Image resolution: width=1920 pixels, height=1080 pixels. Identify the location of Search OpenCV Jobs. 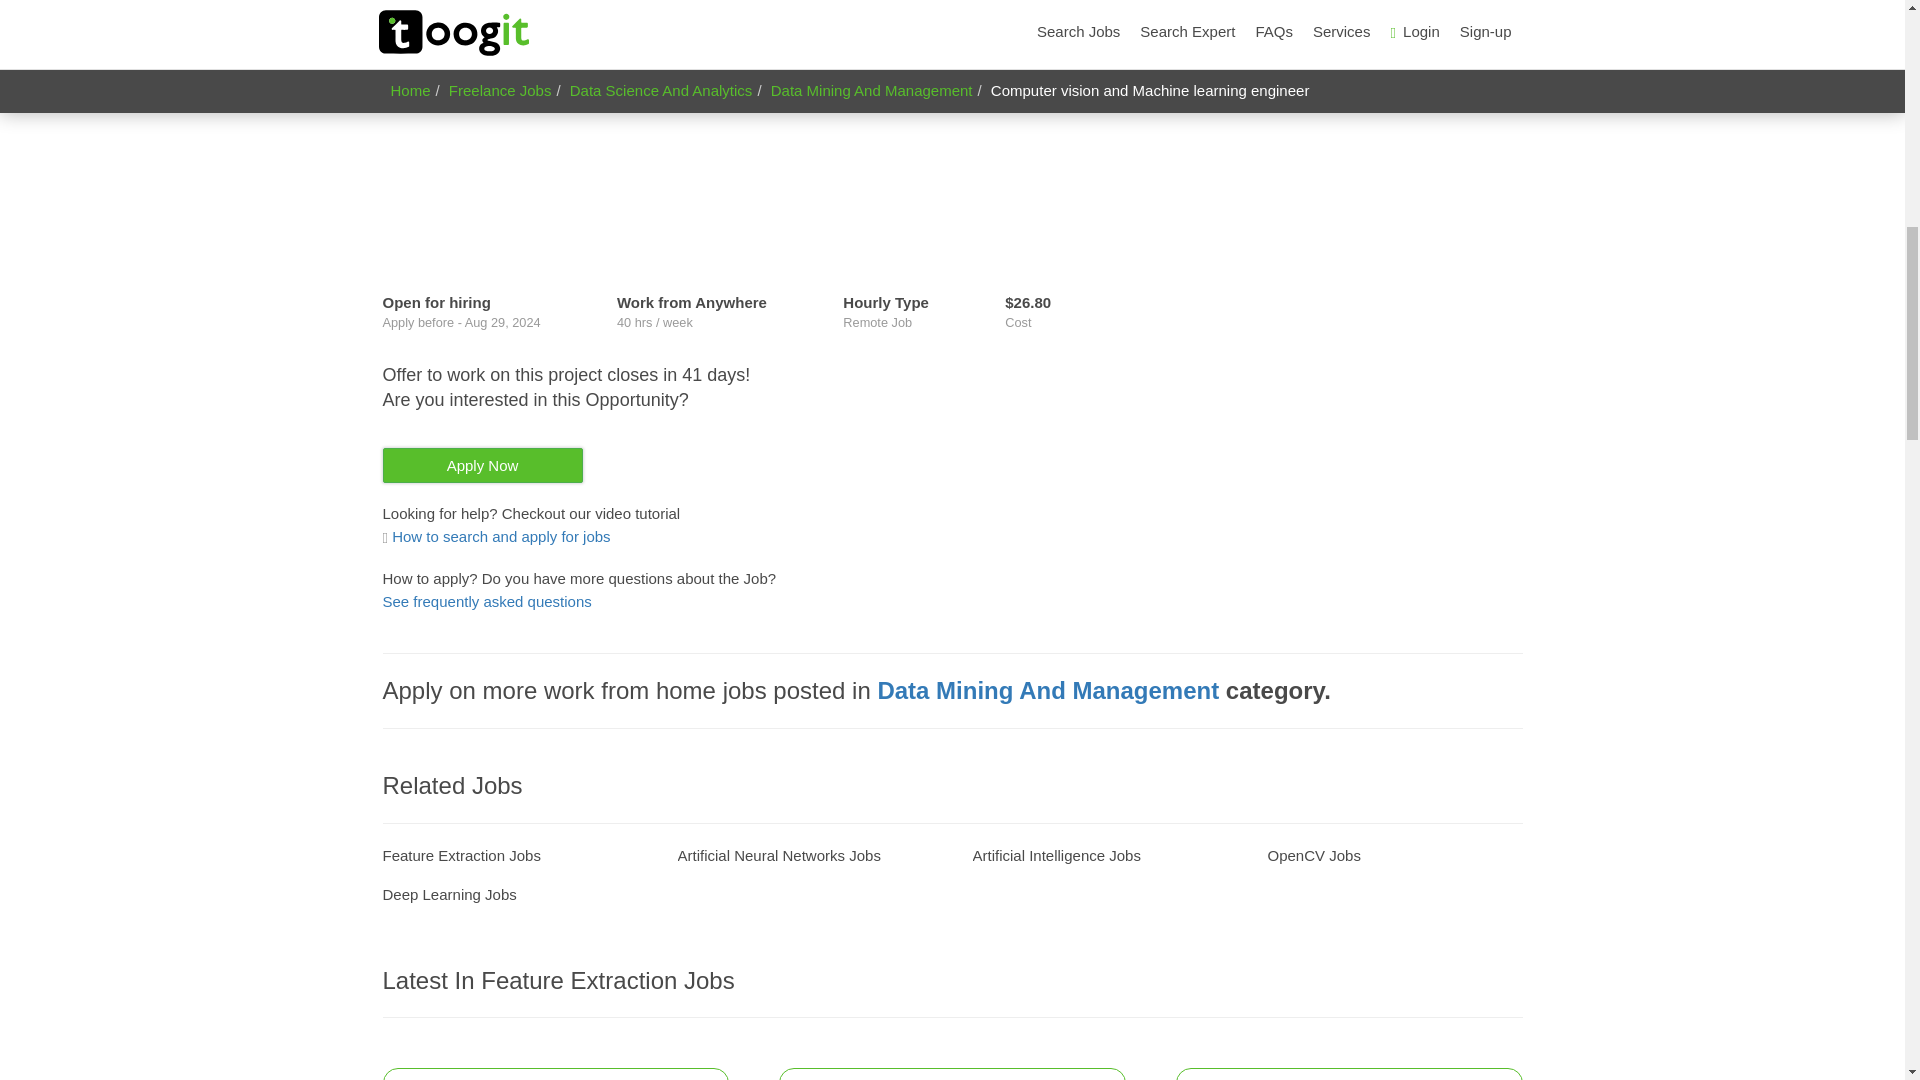
(1314, 855).